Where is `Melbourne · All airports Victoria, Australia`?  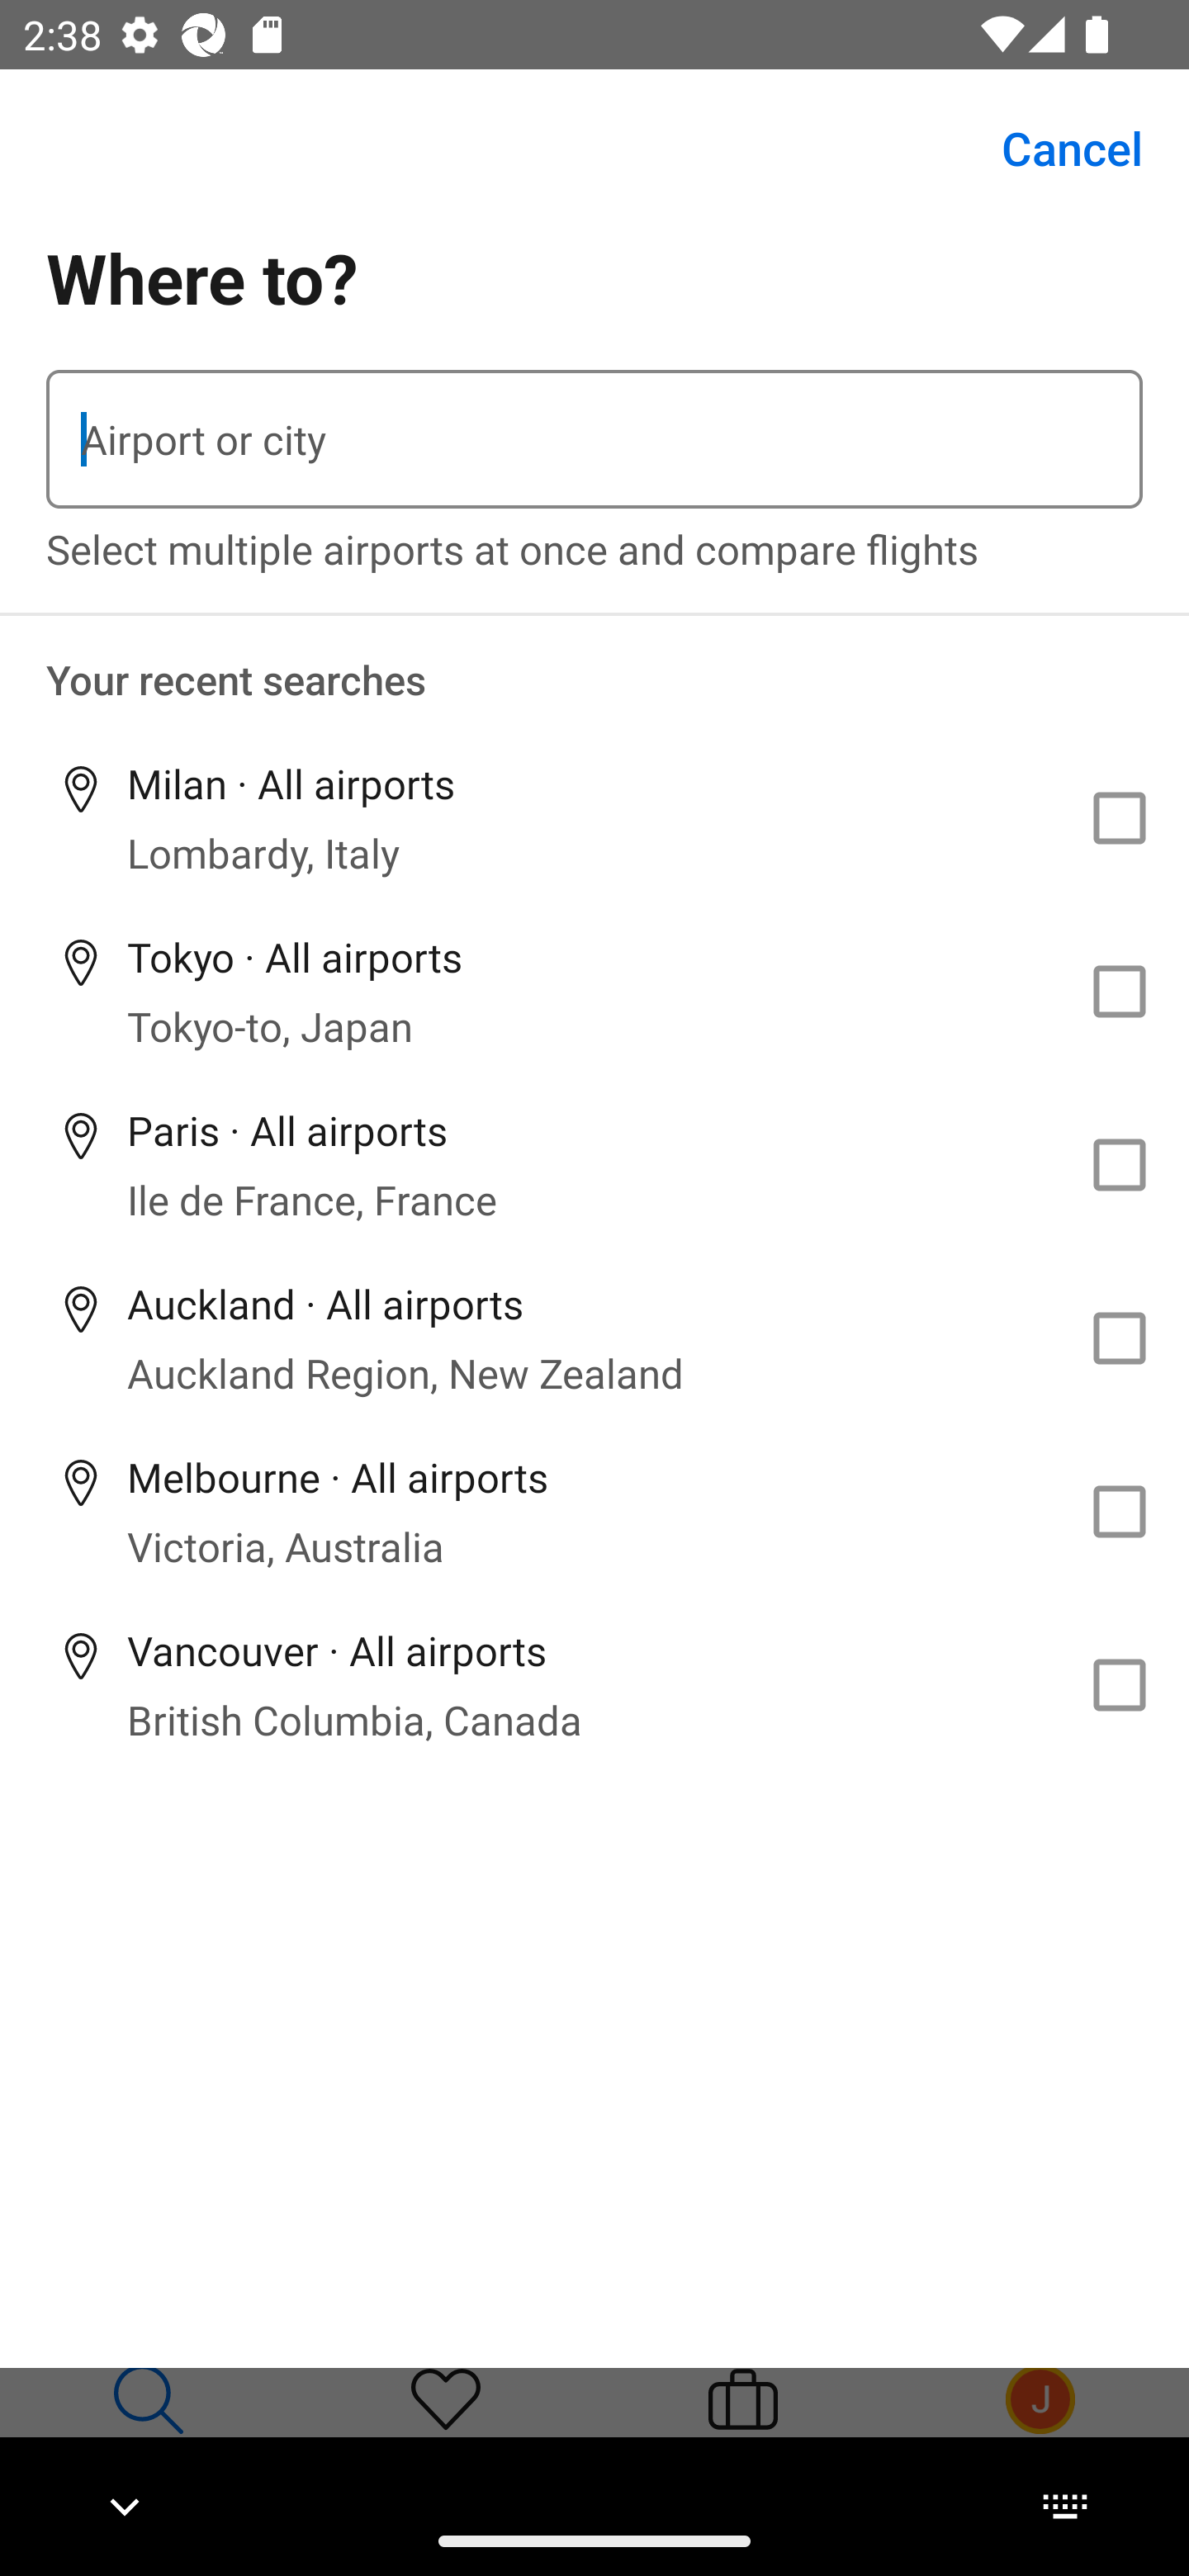
Melbourne · All airports Victoria, Australia is located at coordinates (594, 1512).